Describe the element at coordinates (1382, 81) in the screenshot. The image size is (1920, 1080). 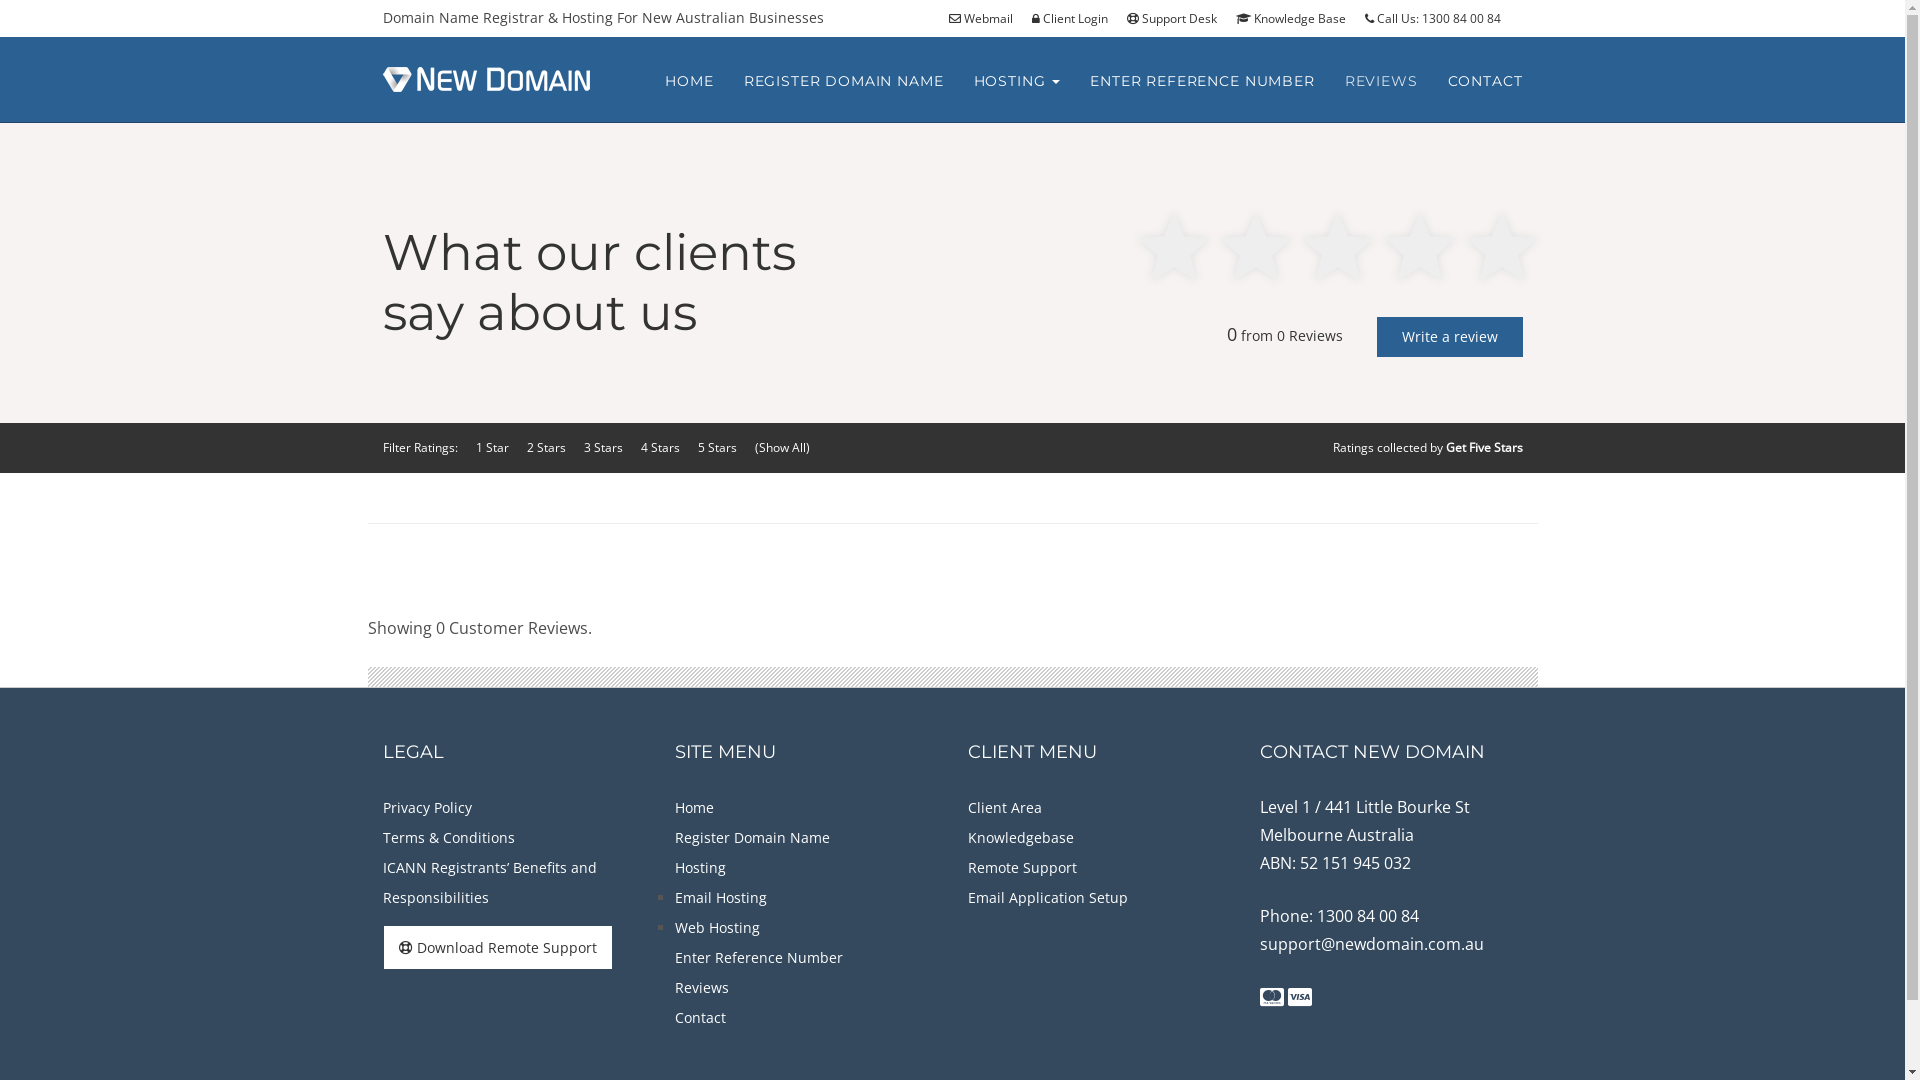
I see `REVIEWS` at that location.